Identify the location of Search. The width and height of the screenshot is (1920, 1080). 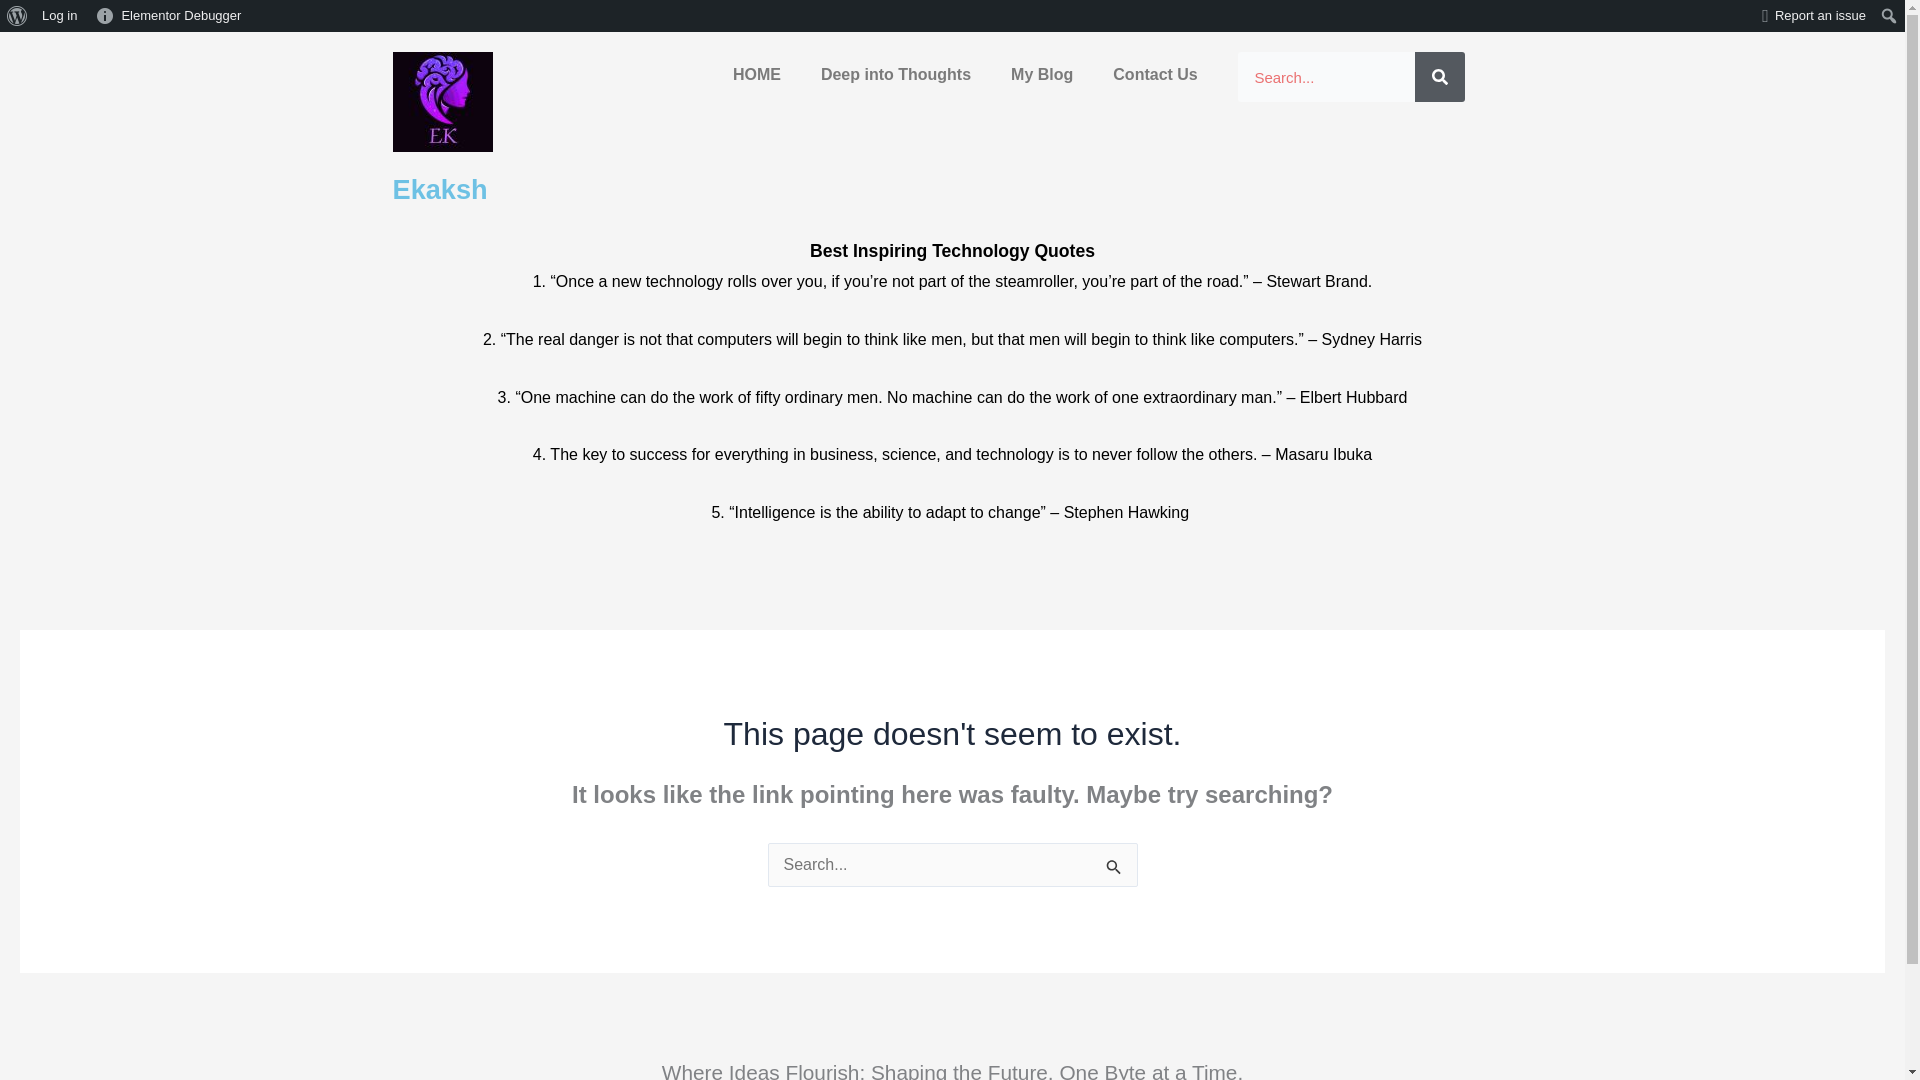
(20, 16).